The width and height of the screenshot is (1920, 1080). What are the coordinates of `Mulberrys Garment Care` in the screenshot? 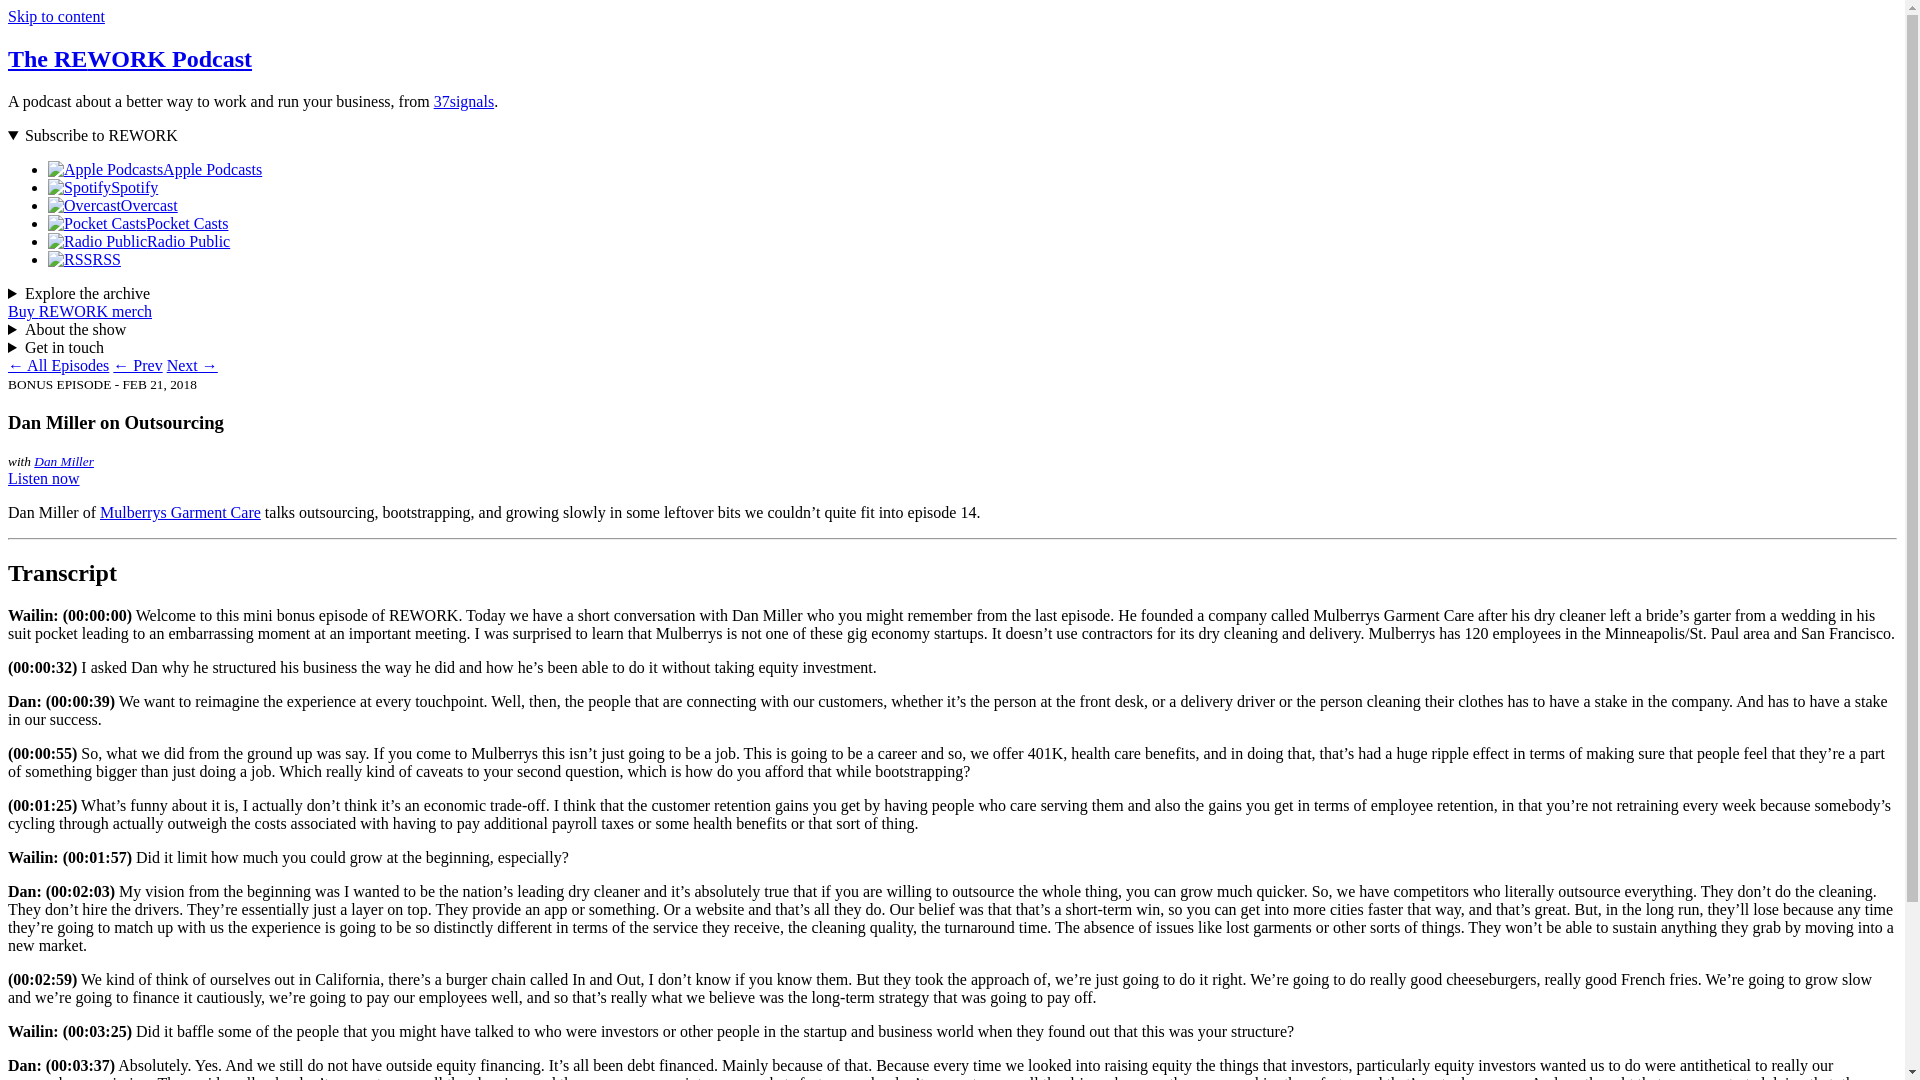 It's located at (180, 512).